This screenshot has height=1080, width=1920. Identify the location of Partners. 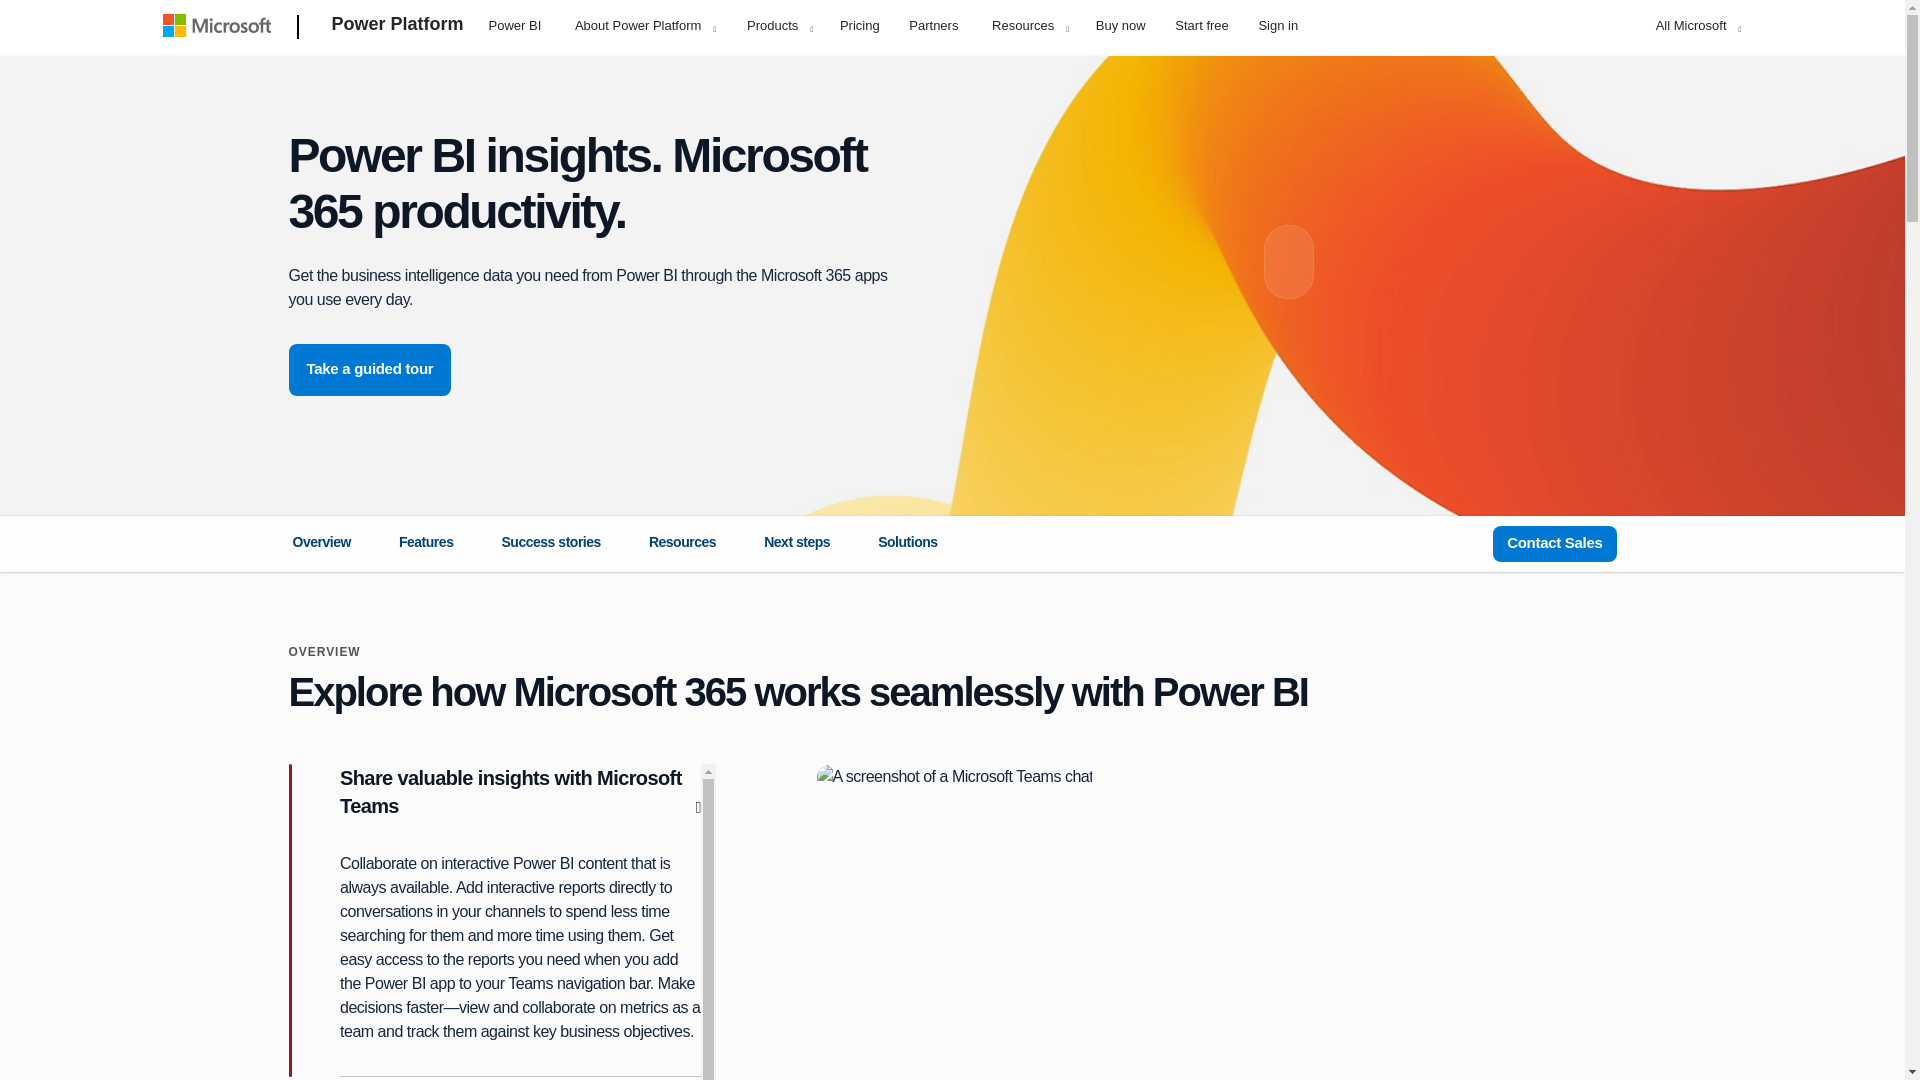
(934, 24).